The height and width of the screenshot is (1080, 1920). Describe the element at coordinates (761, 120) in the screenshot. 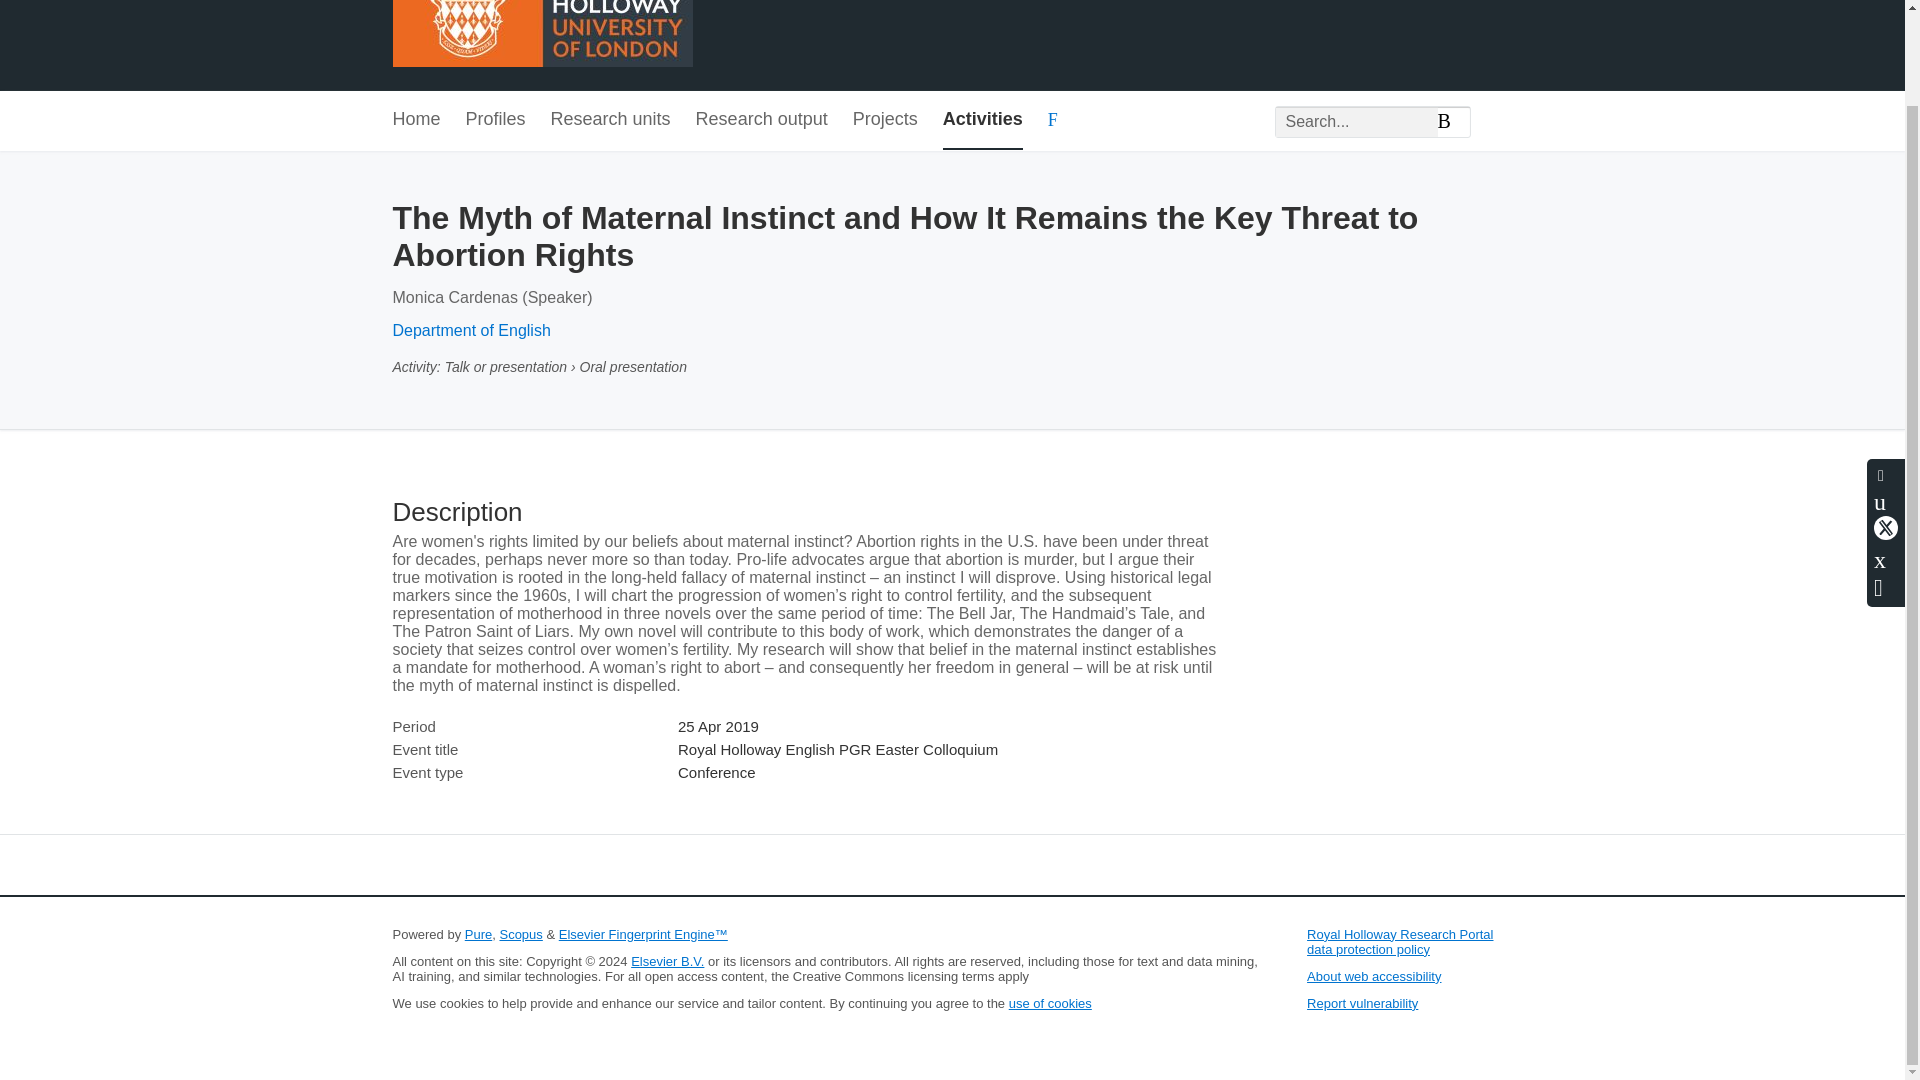

I see `Research output` at that location.